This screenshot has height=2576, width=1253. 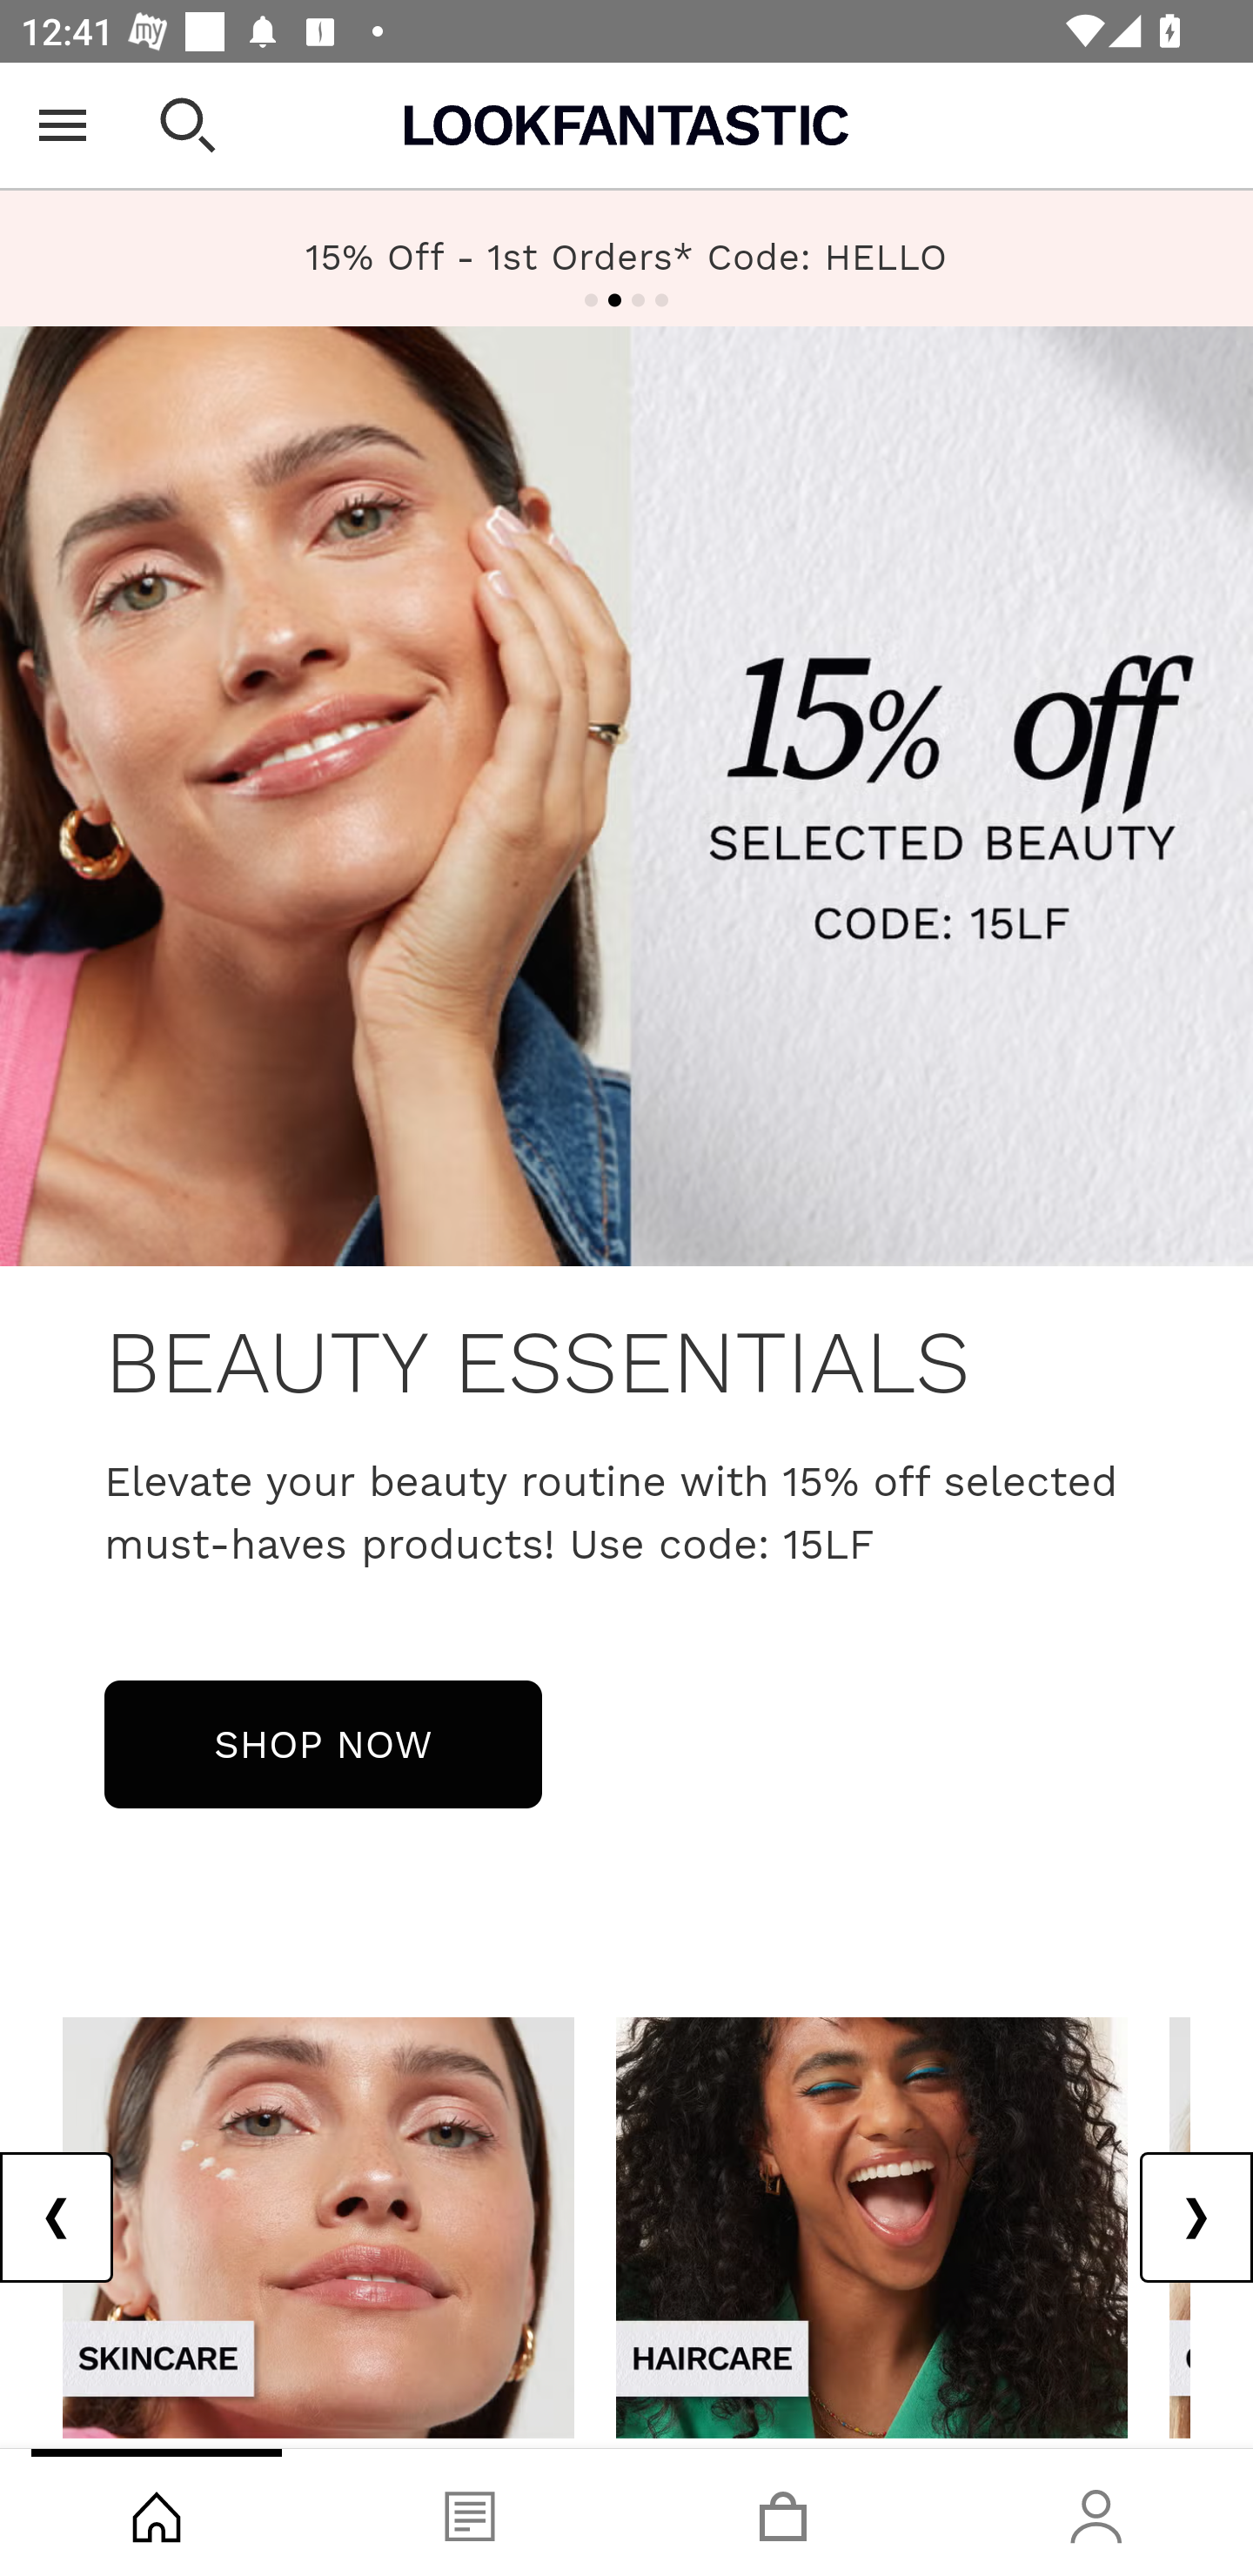 I want to click on Previous, so click(x=57, y=2217).